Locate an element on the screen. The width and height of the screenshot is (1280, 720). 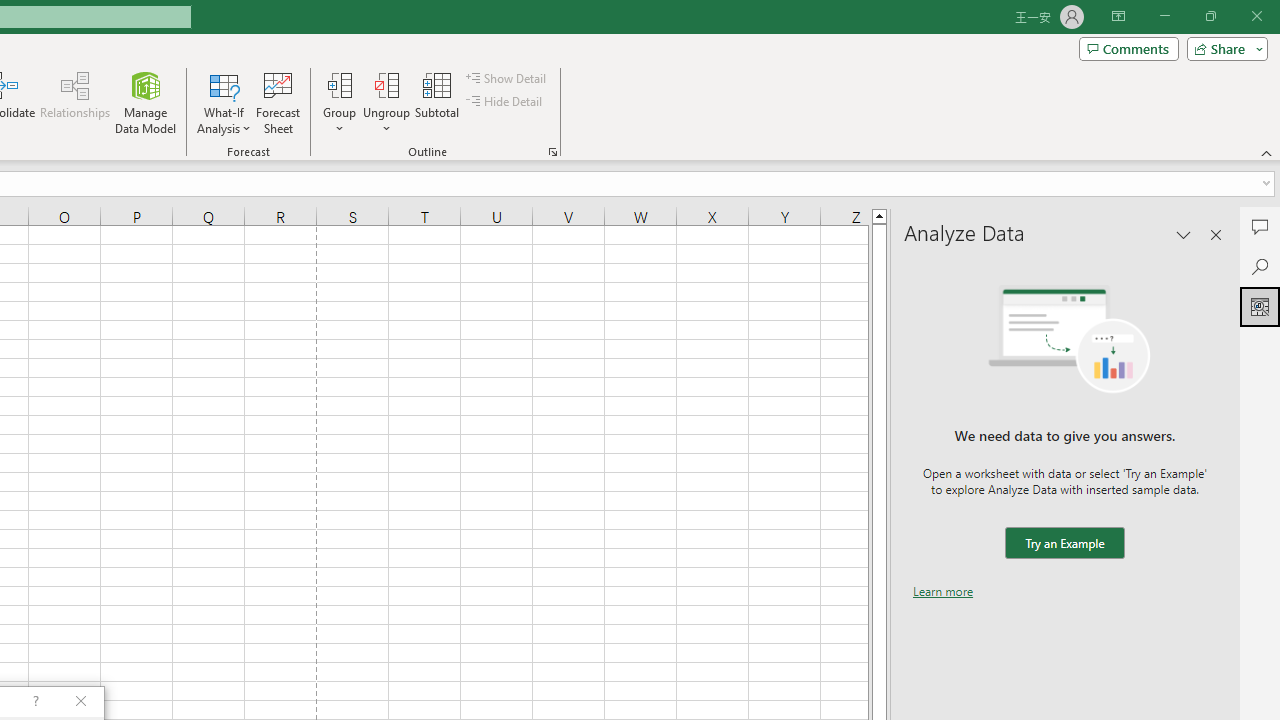
Comments is located at coordinates (1260, 226).